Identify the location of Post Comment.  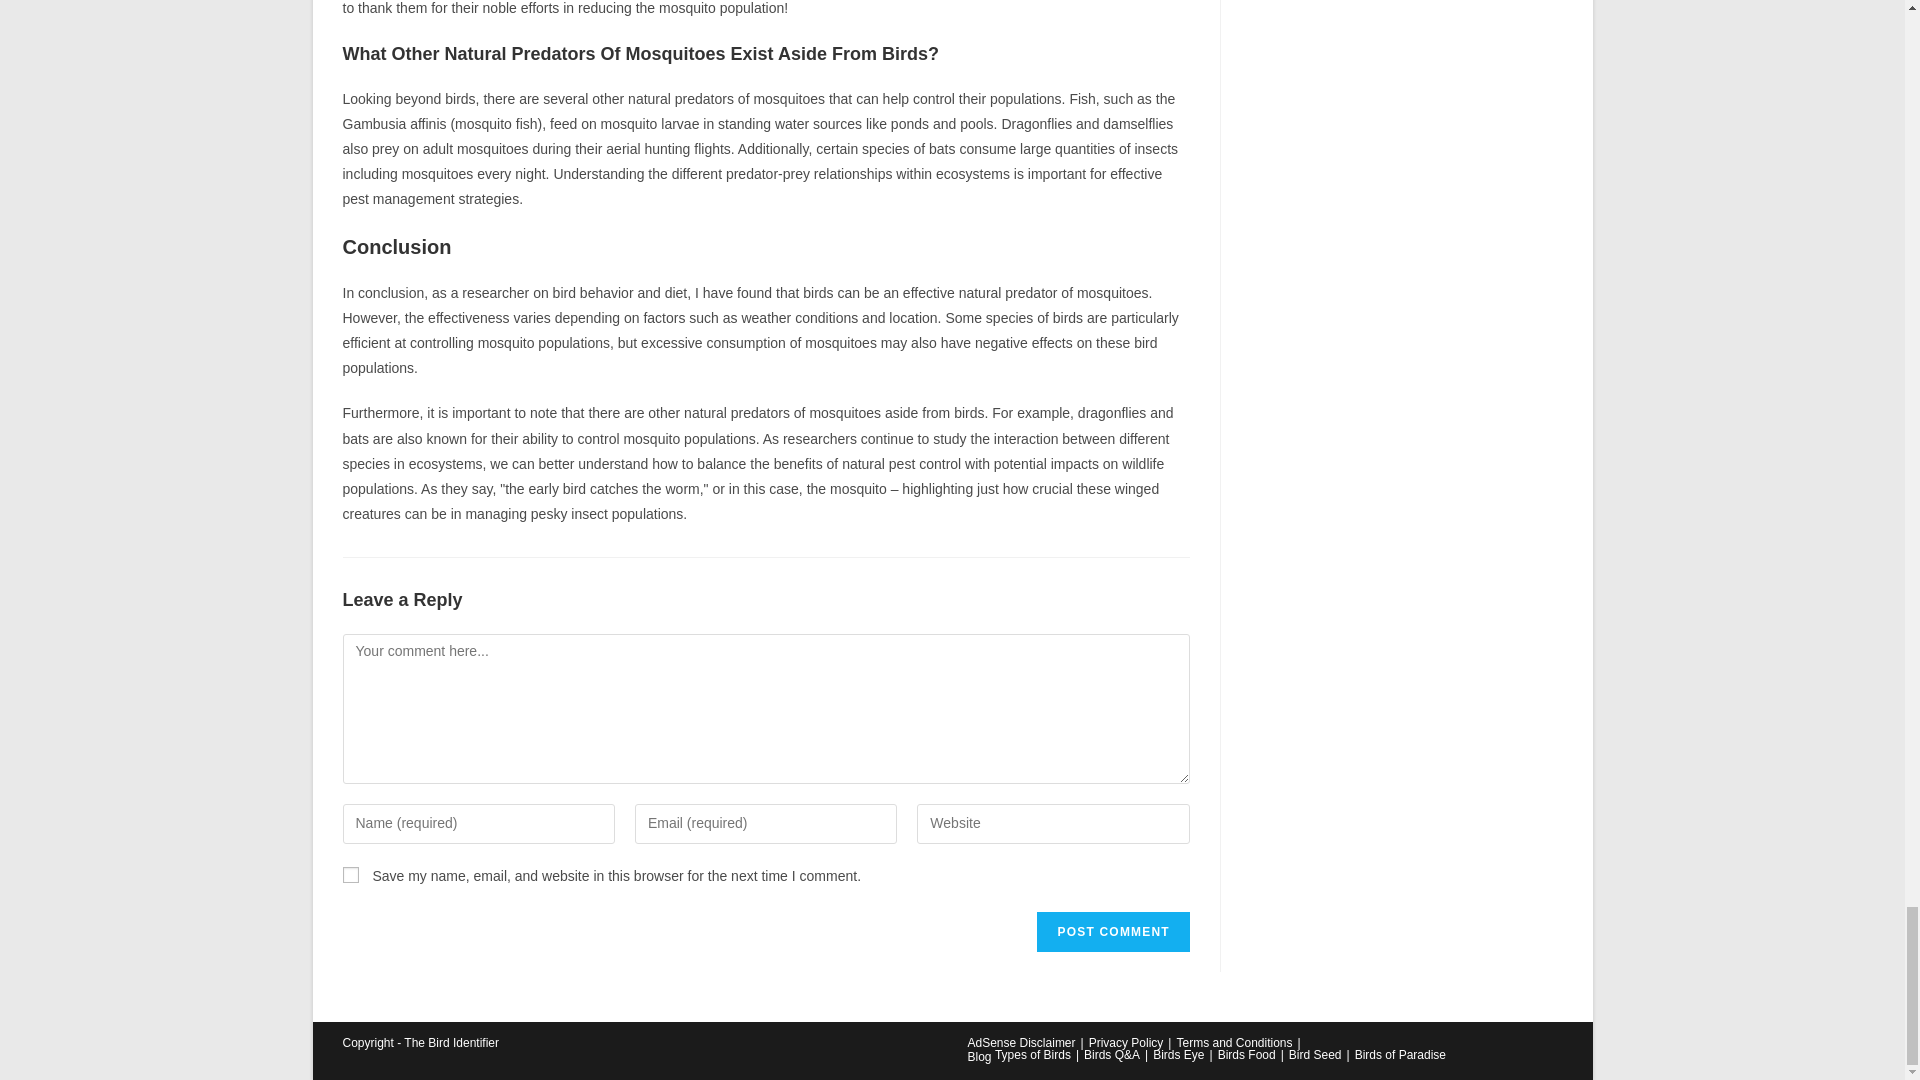
(1112, 931).